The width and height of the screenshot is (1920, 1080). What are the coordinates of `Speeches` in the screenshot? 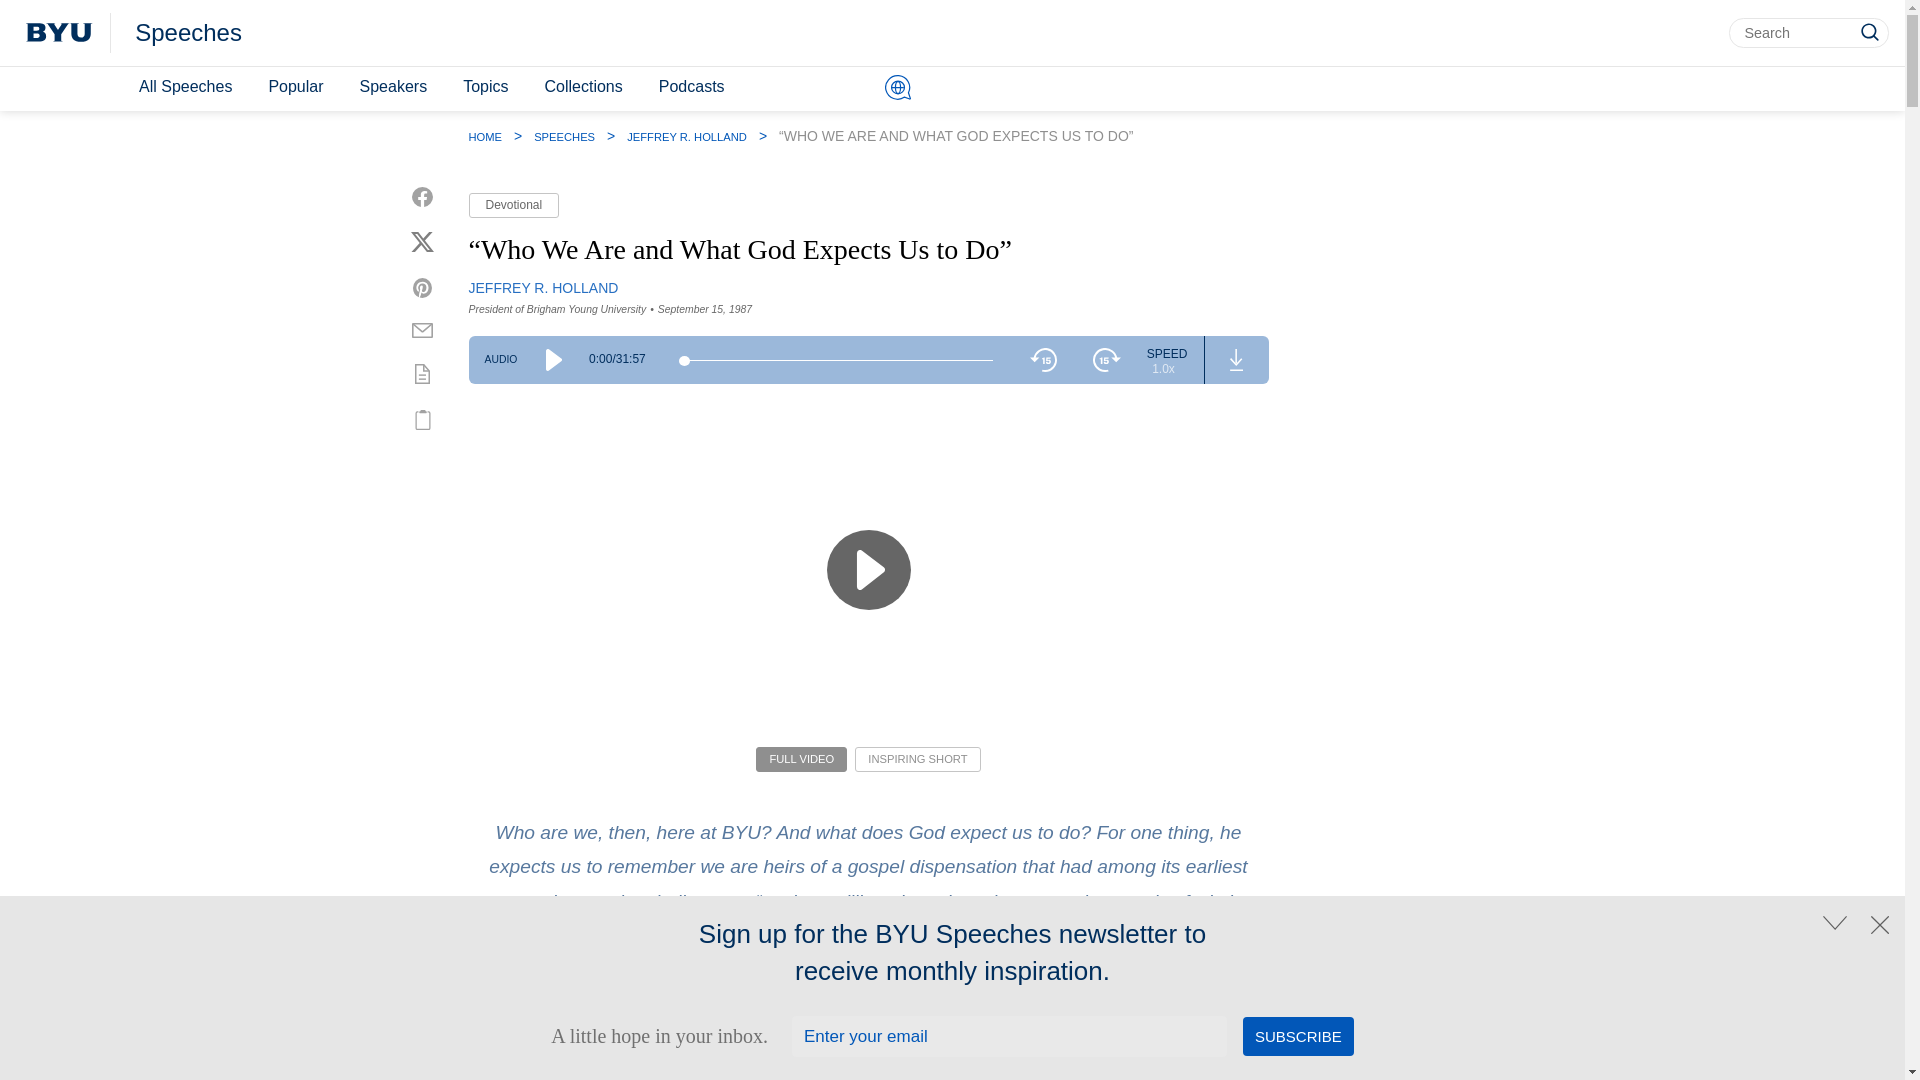 It's located at (188, 33).